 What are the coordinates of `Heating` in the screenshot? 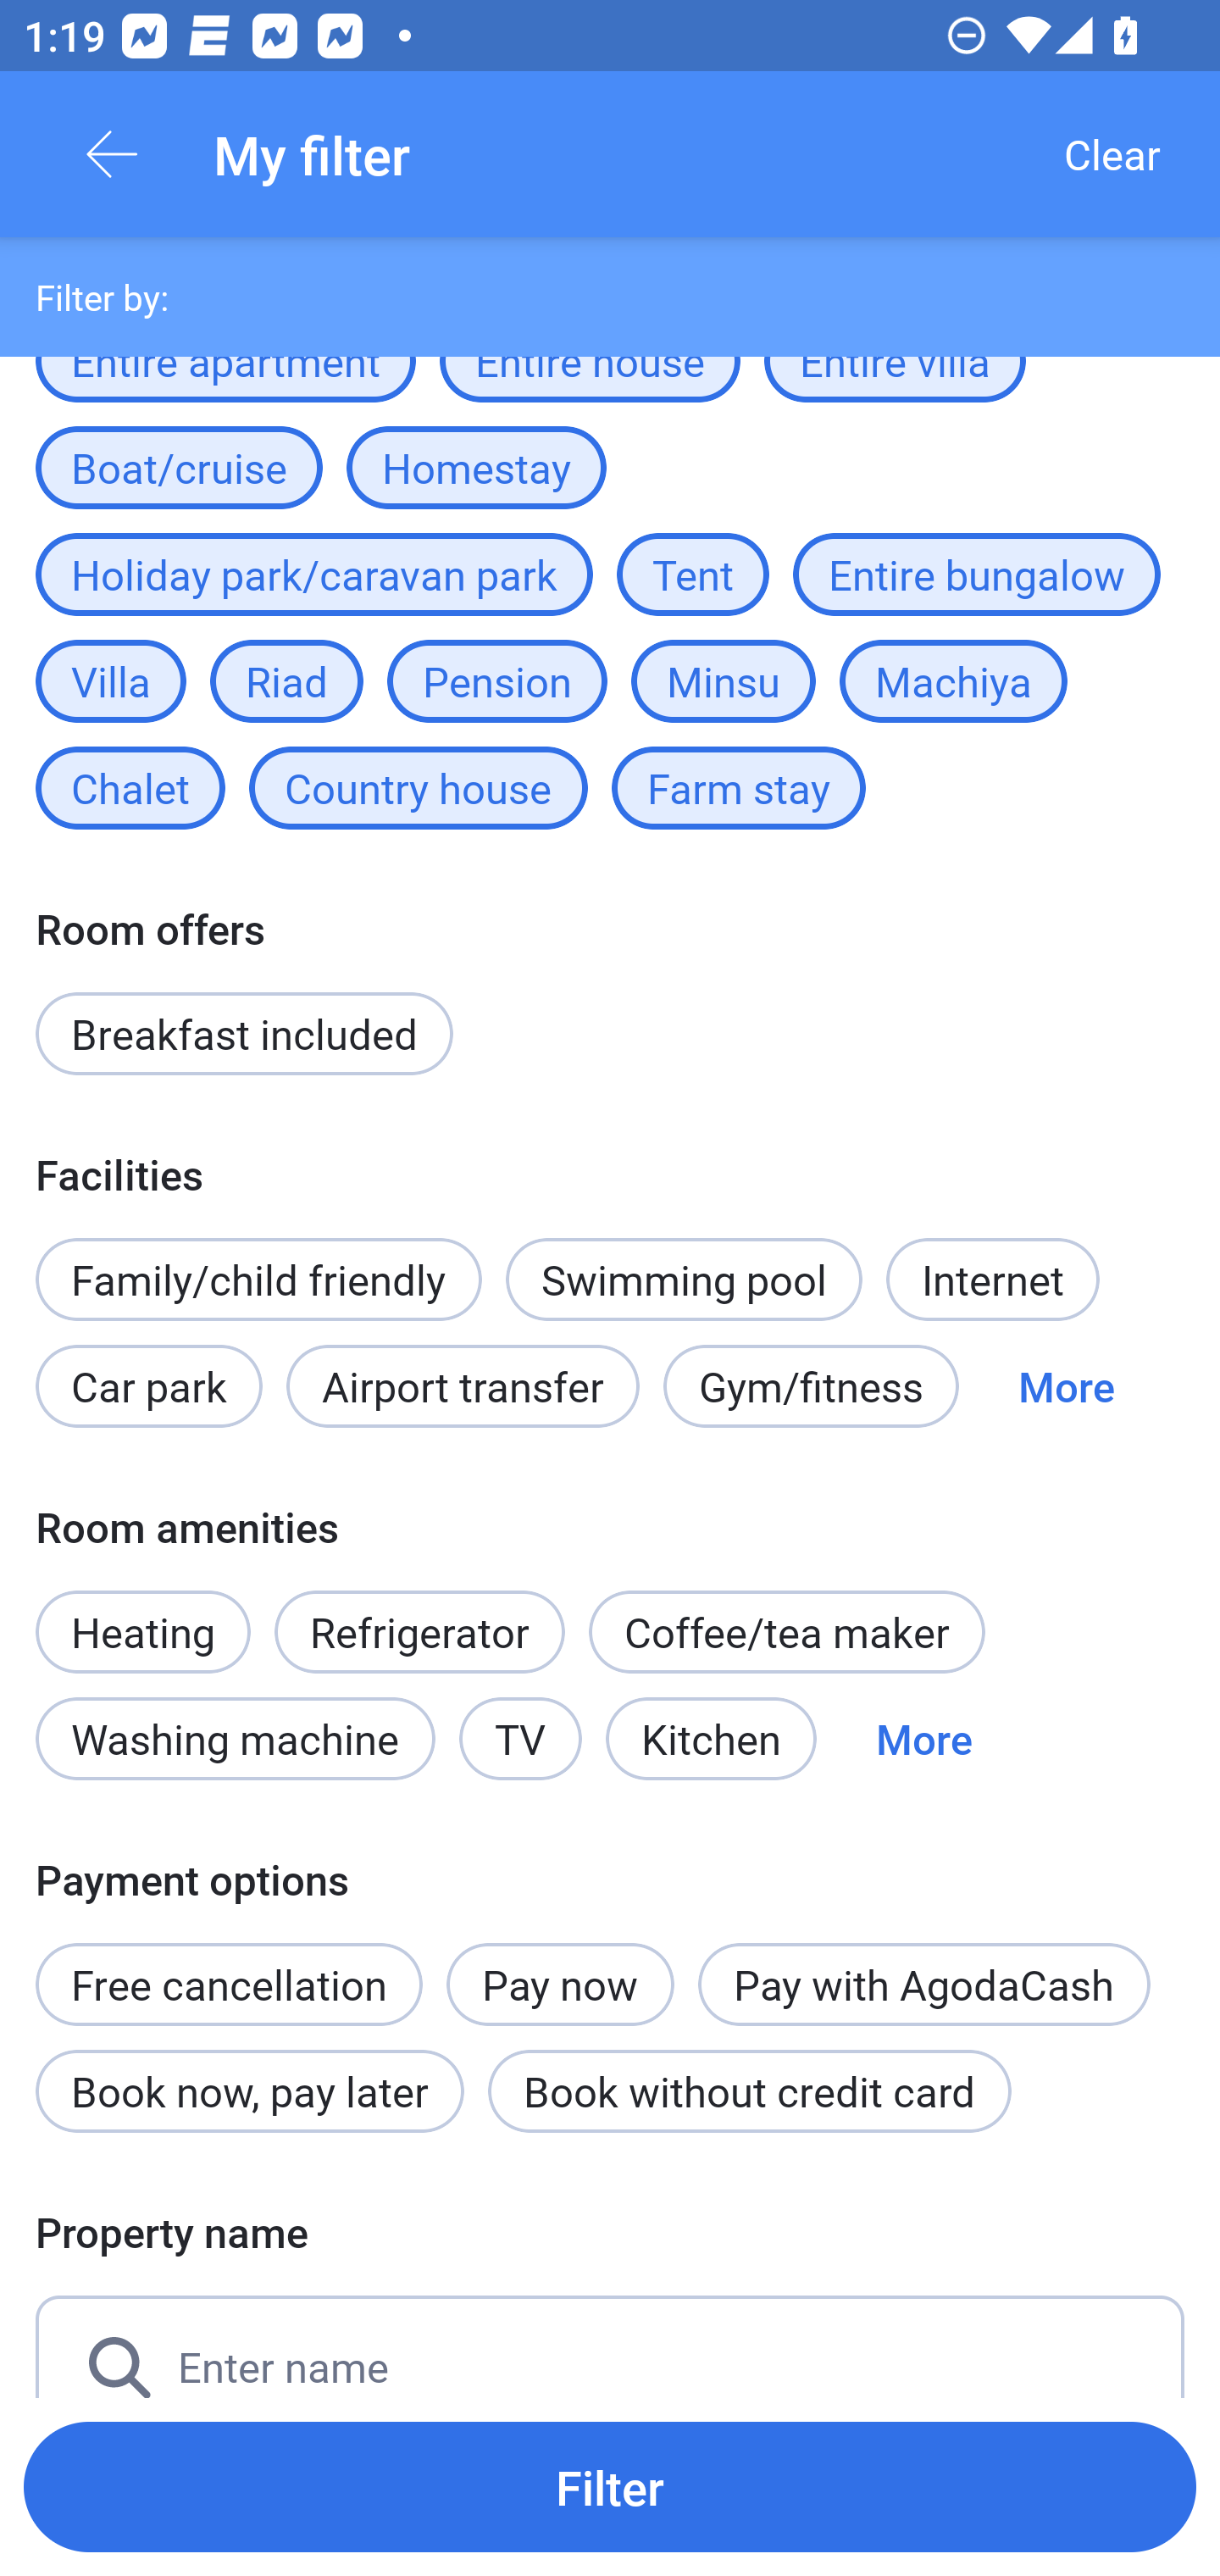 It's located at (142, 1613).